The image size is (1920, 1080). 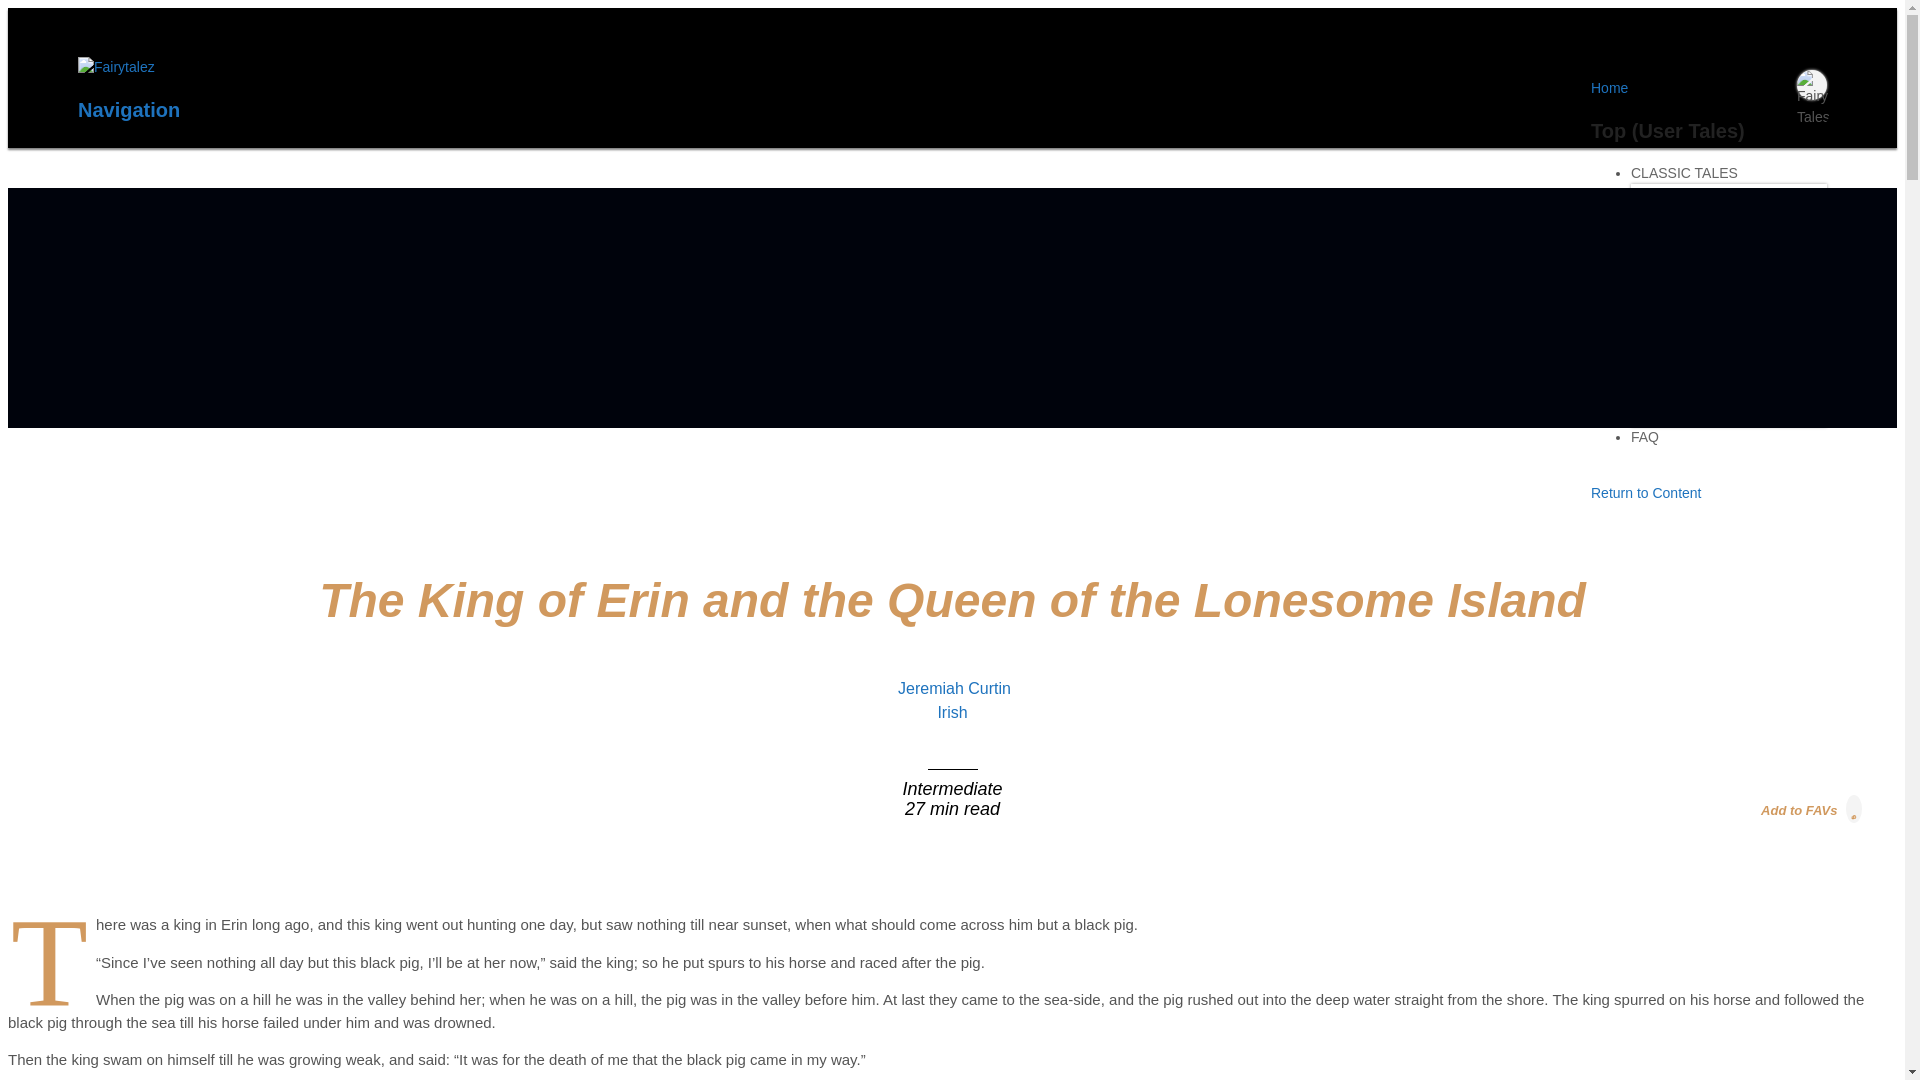 I want to click on USER TALES, so click(x=1673, y=312).